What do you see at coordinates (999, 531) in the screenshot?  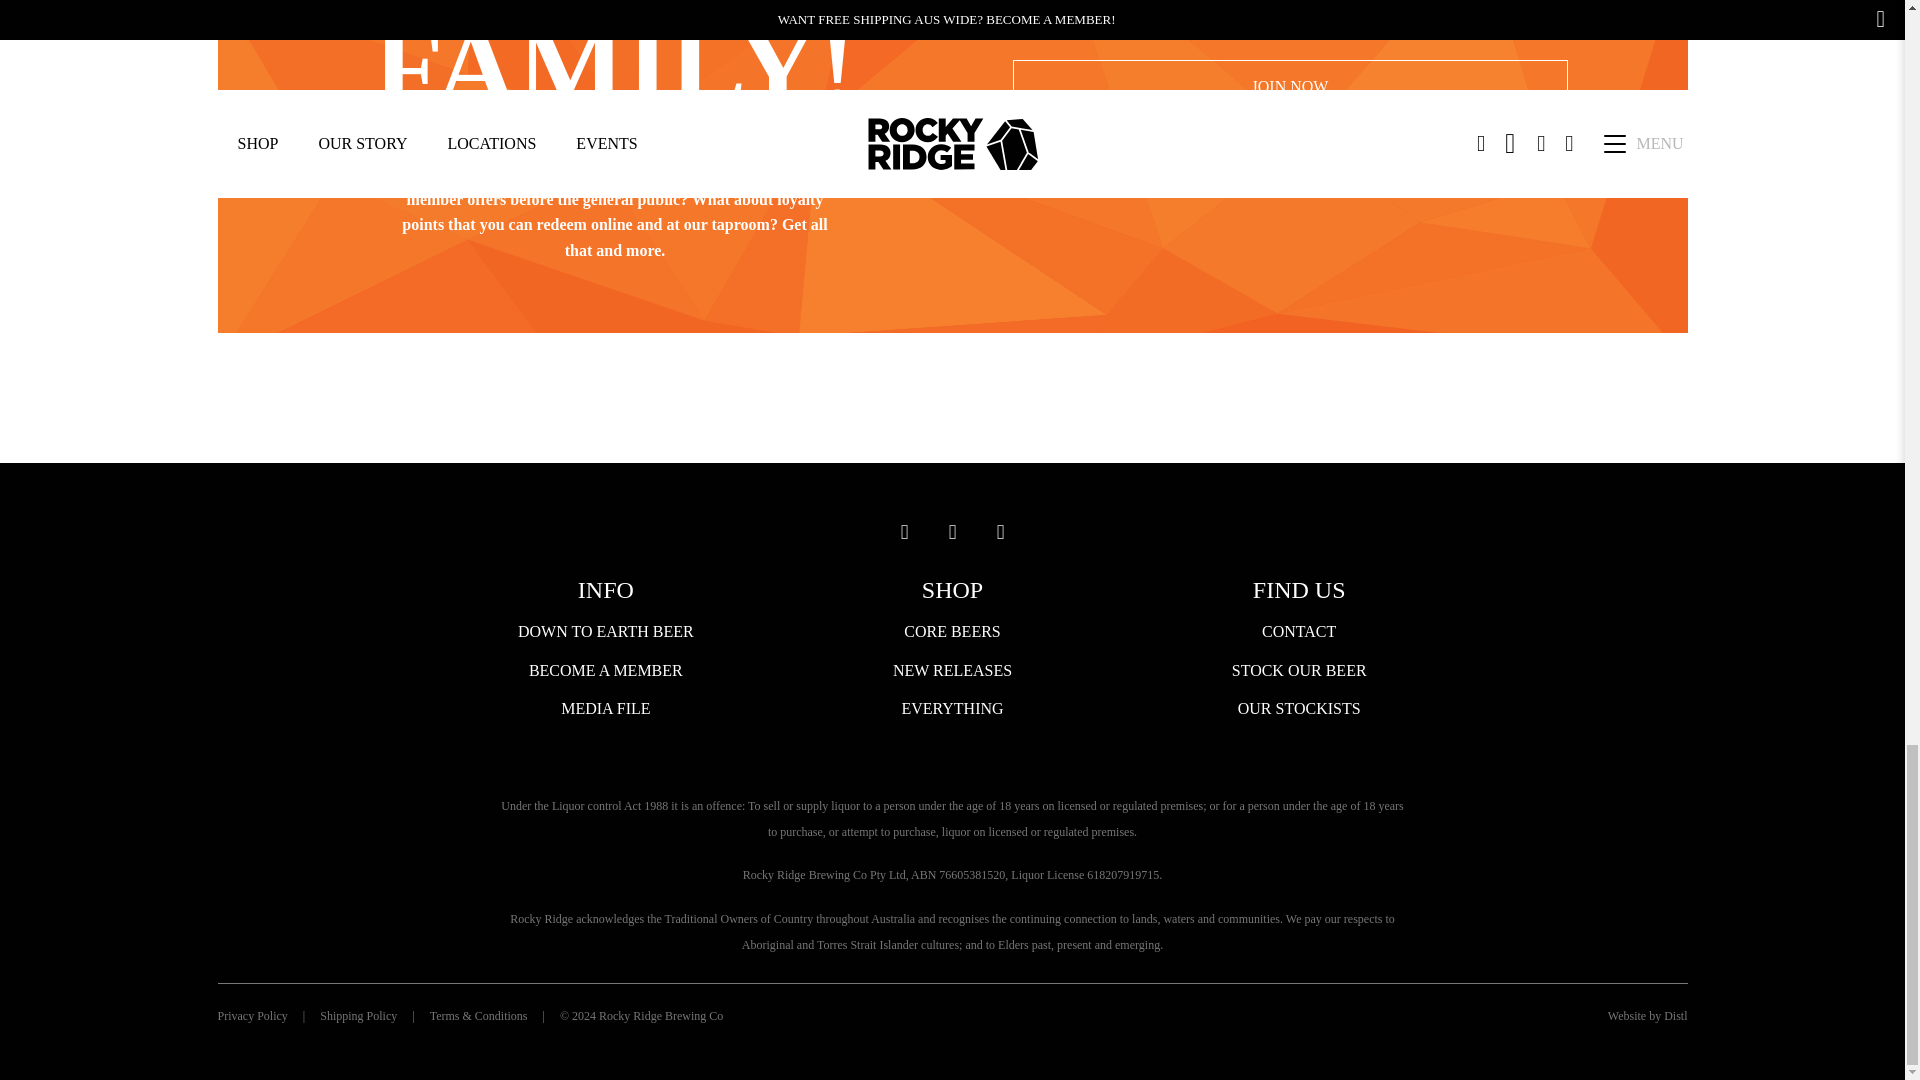 I see `twitter` at bounding box center [999, 531].